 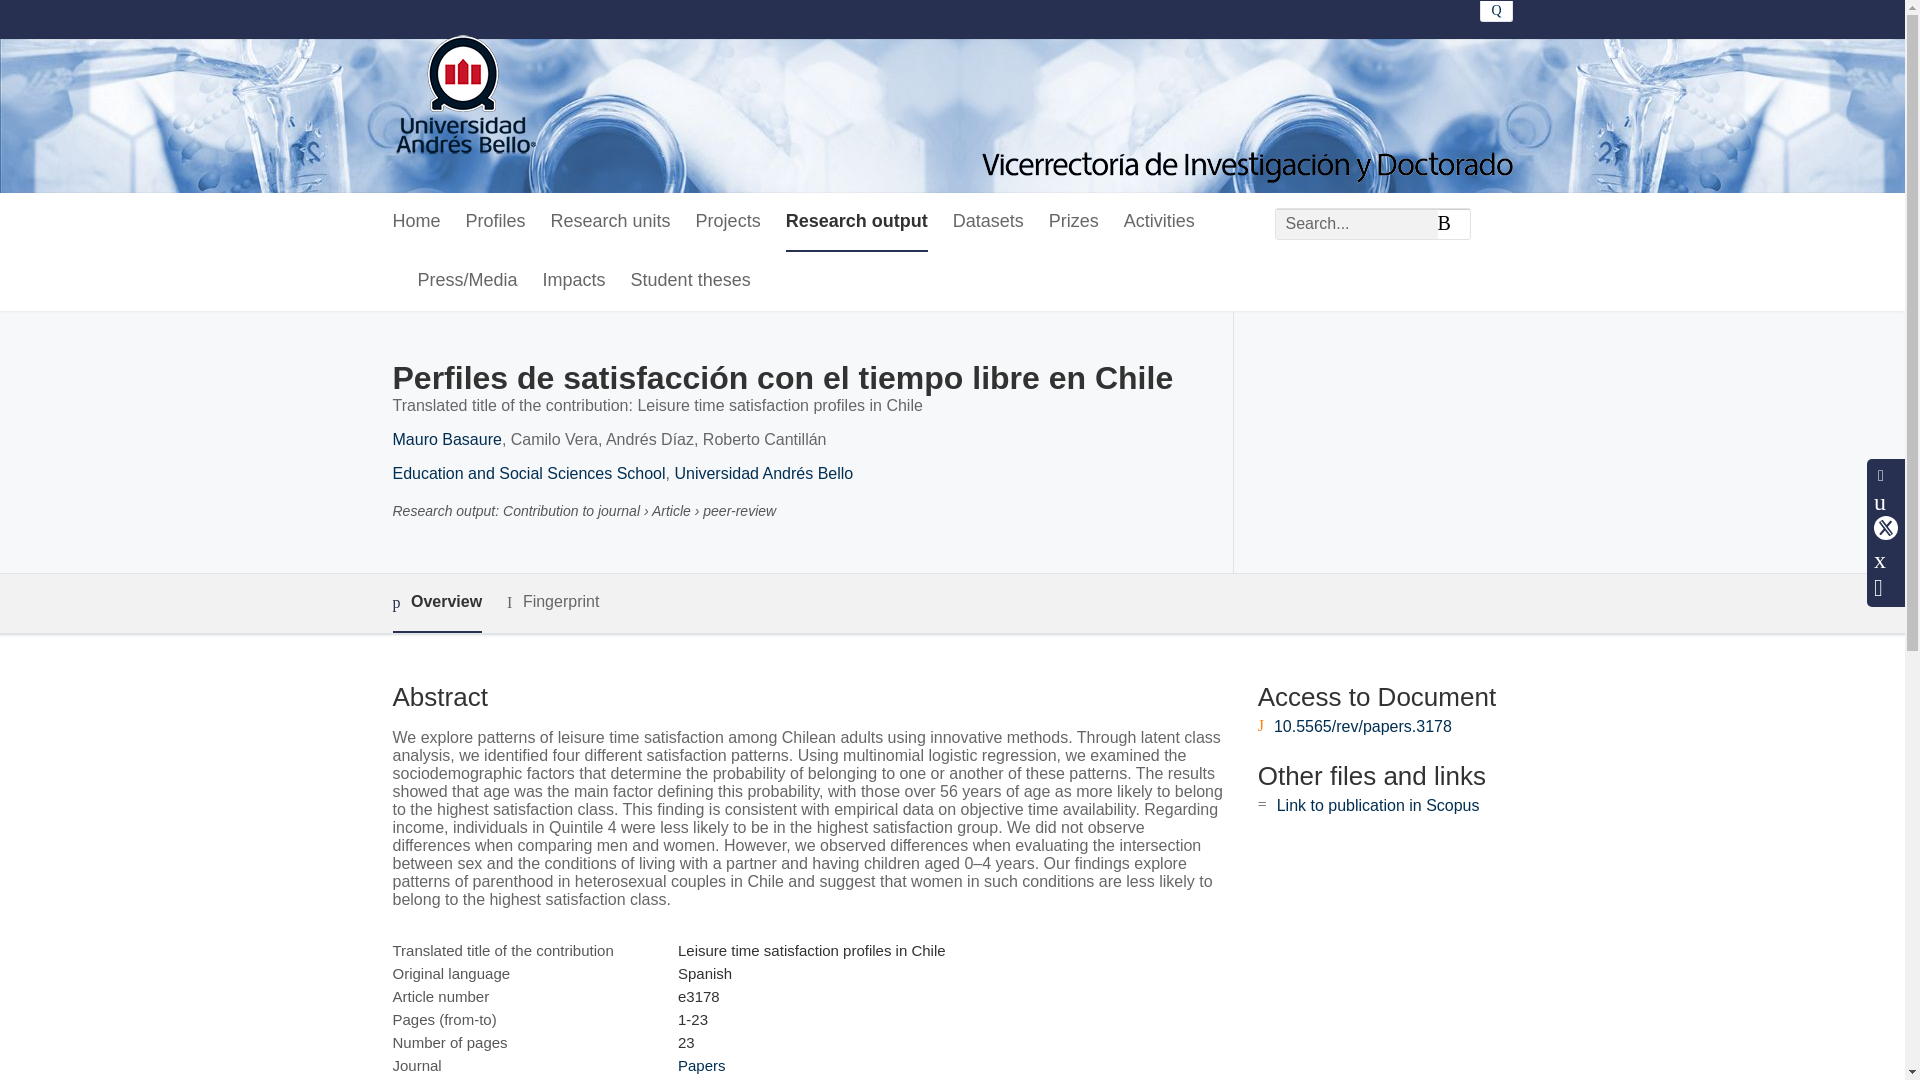 What do you see at coordinates (574, 281) in the screenshot?
I see `Impacts` at bounding box center [574, 281].